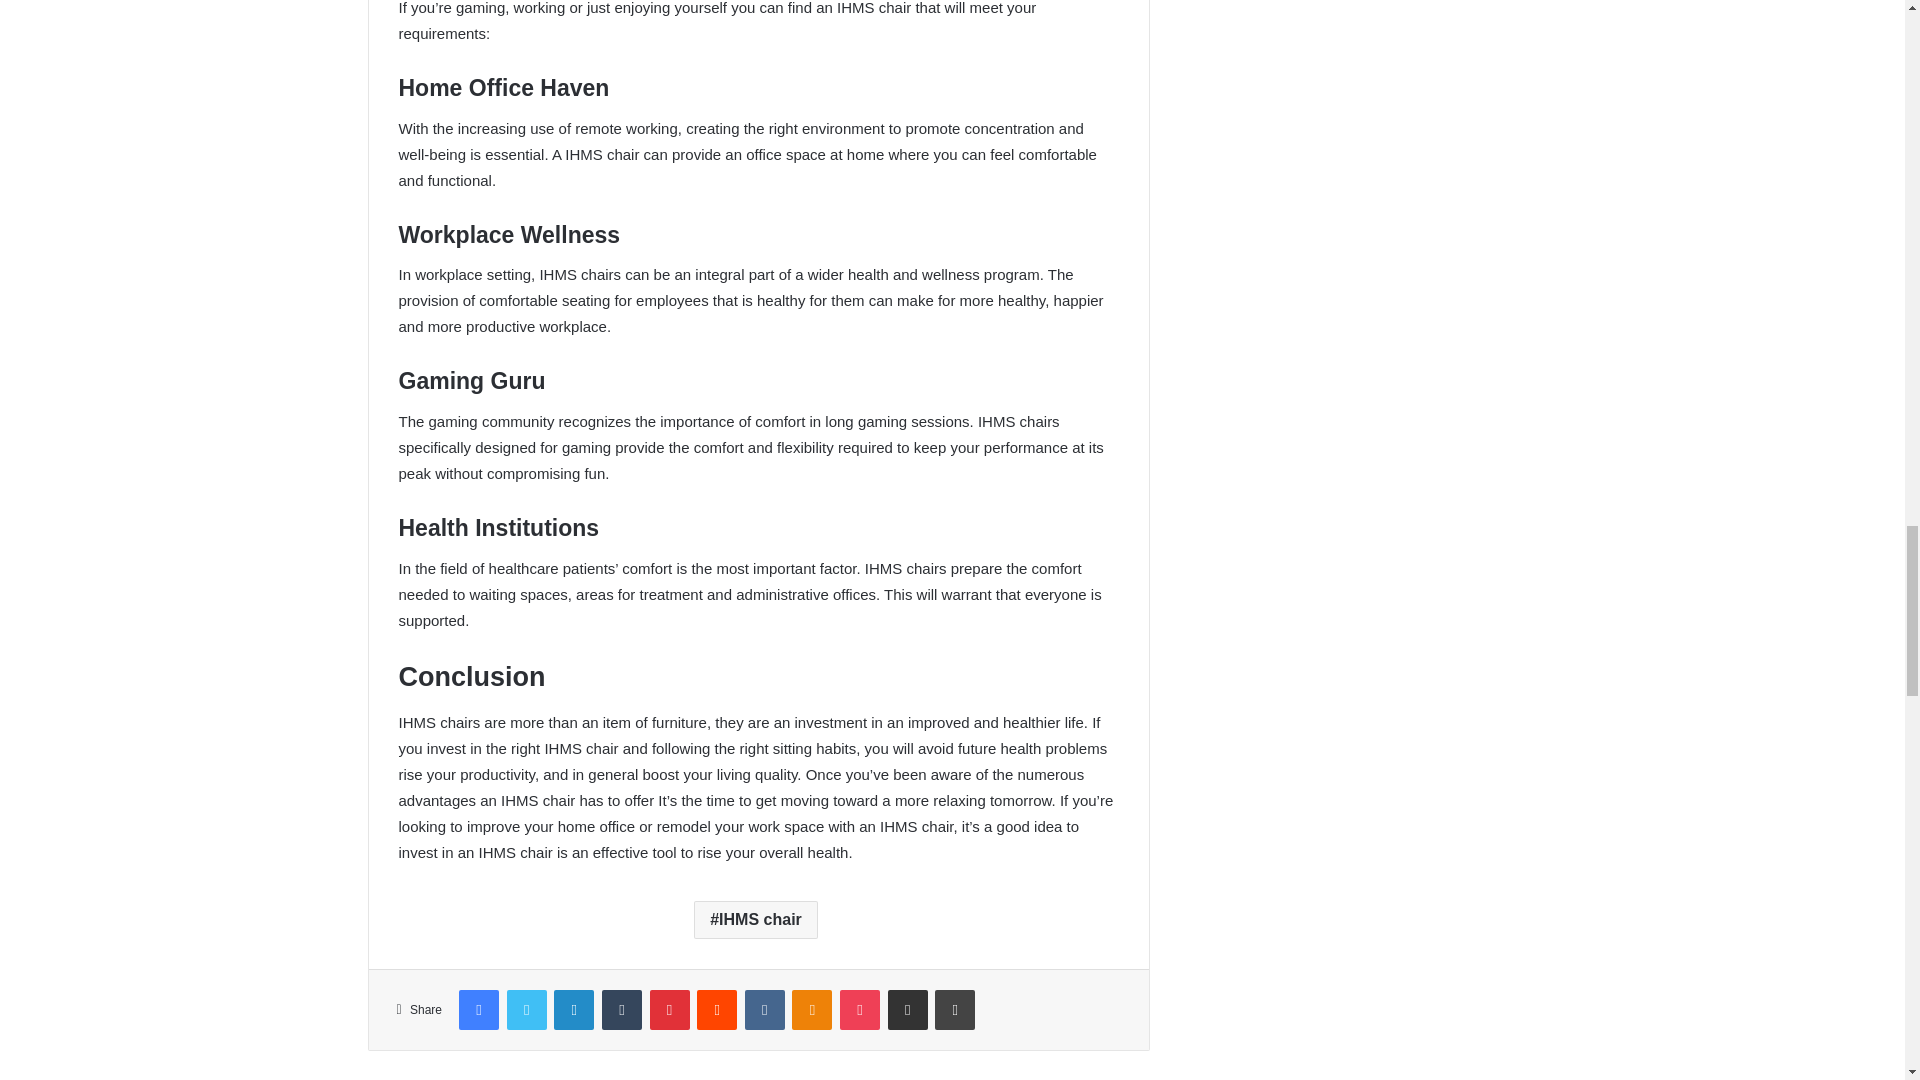 The width and height of the screenshot is (1920, 1080). What do you see at coordinates (755, 919) in the screenshot?
I see `IHMS chair` at bounding box center [755, 919].